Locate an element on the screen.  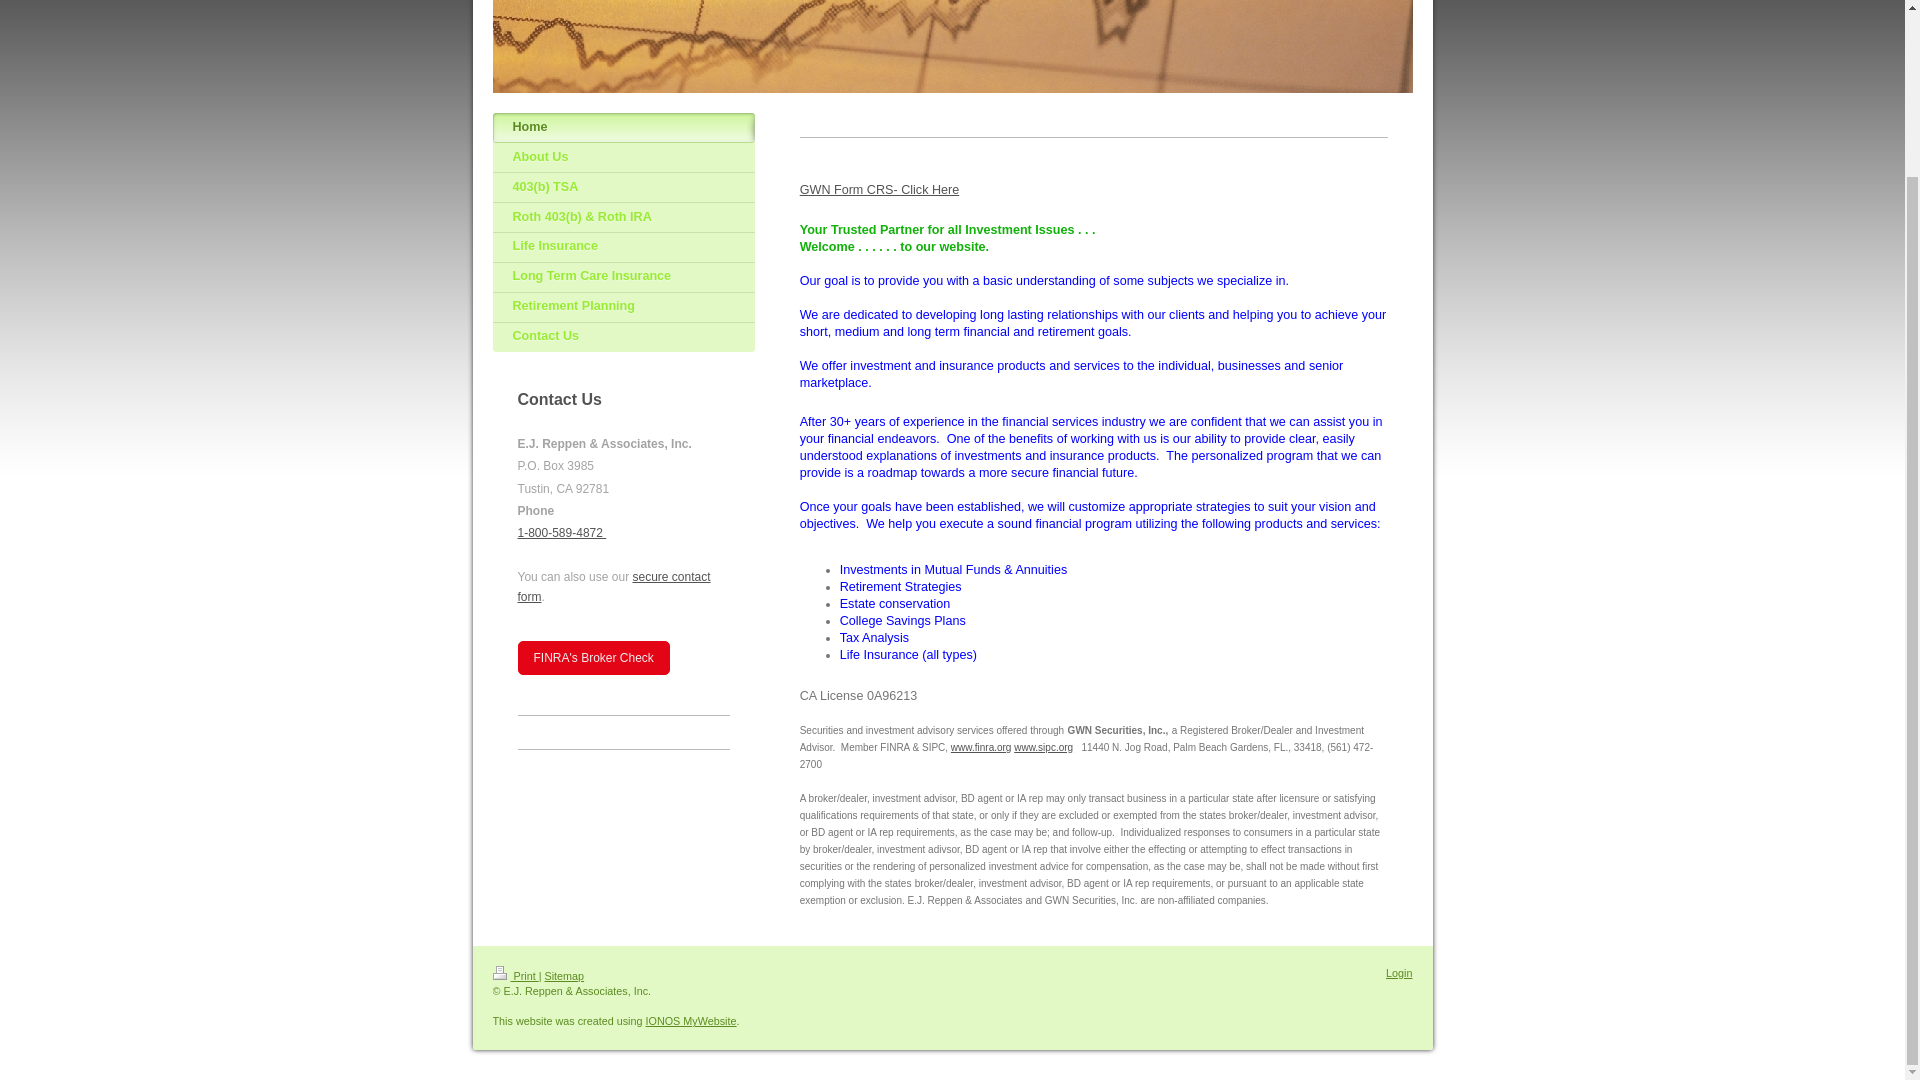
Sitemap is located at coordinates (565, 975).